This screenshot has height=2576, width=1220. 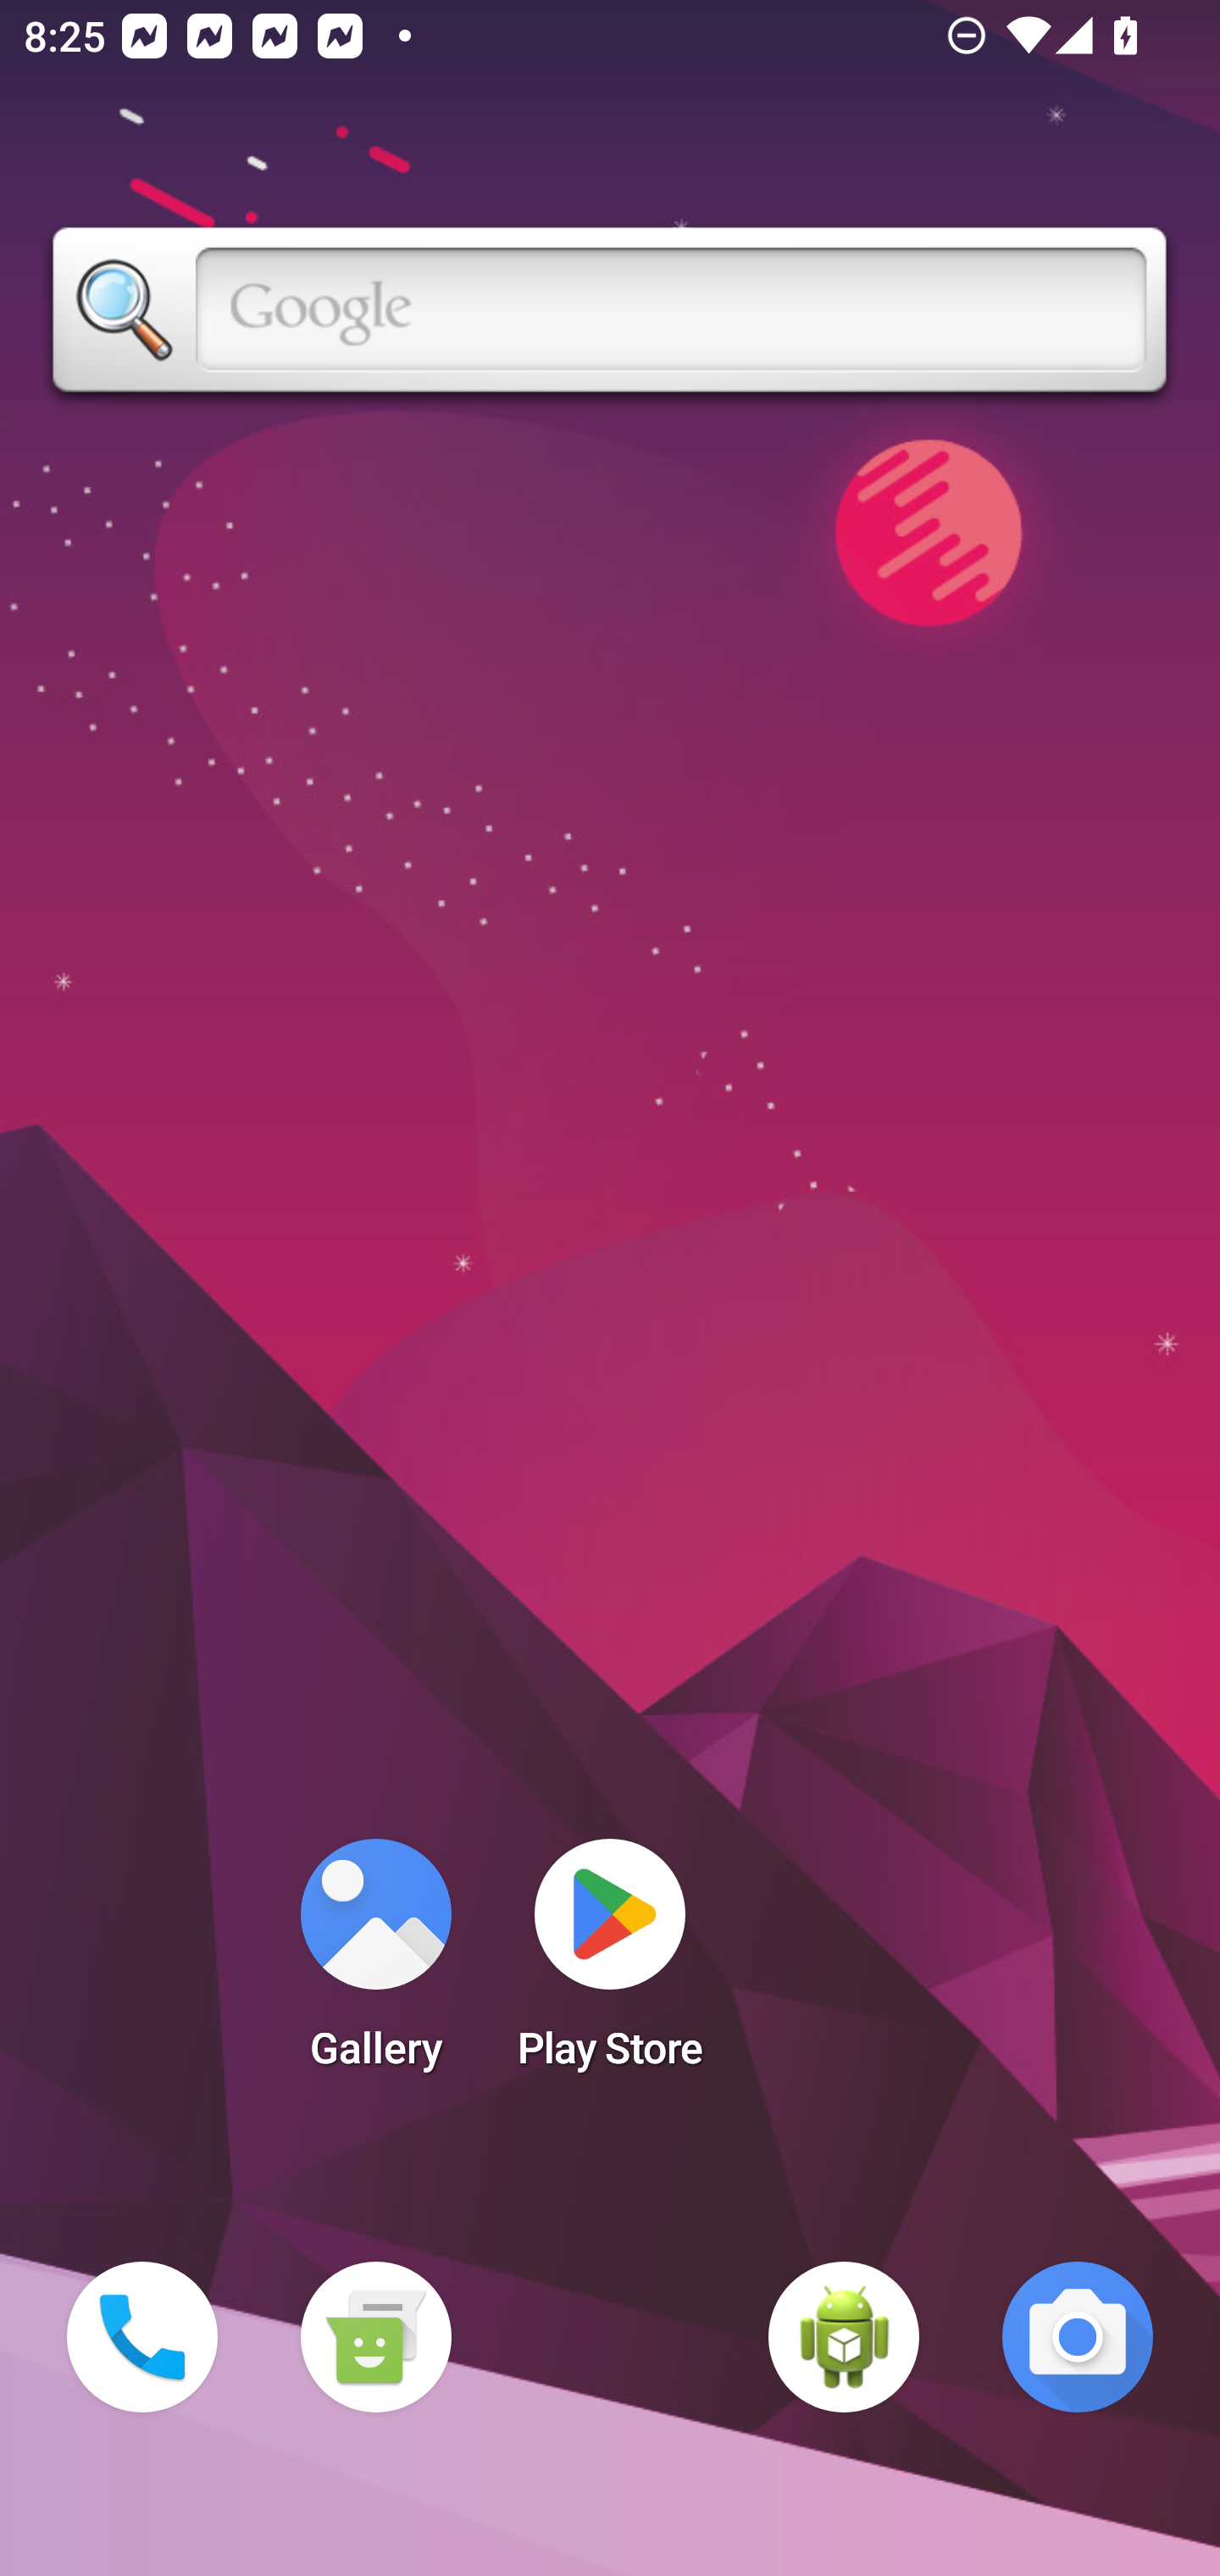 What do you see at coordinates (844, 2337) in the screenshot?
I see `WebView Browser Tester` at bounding box center [844, 2337].